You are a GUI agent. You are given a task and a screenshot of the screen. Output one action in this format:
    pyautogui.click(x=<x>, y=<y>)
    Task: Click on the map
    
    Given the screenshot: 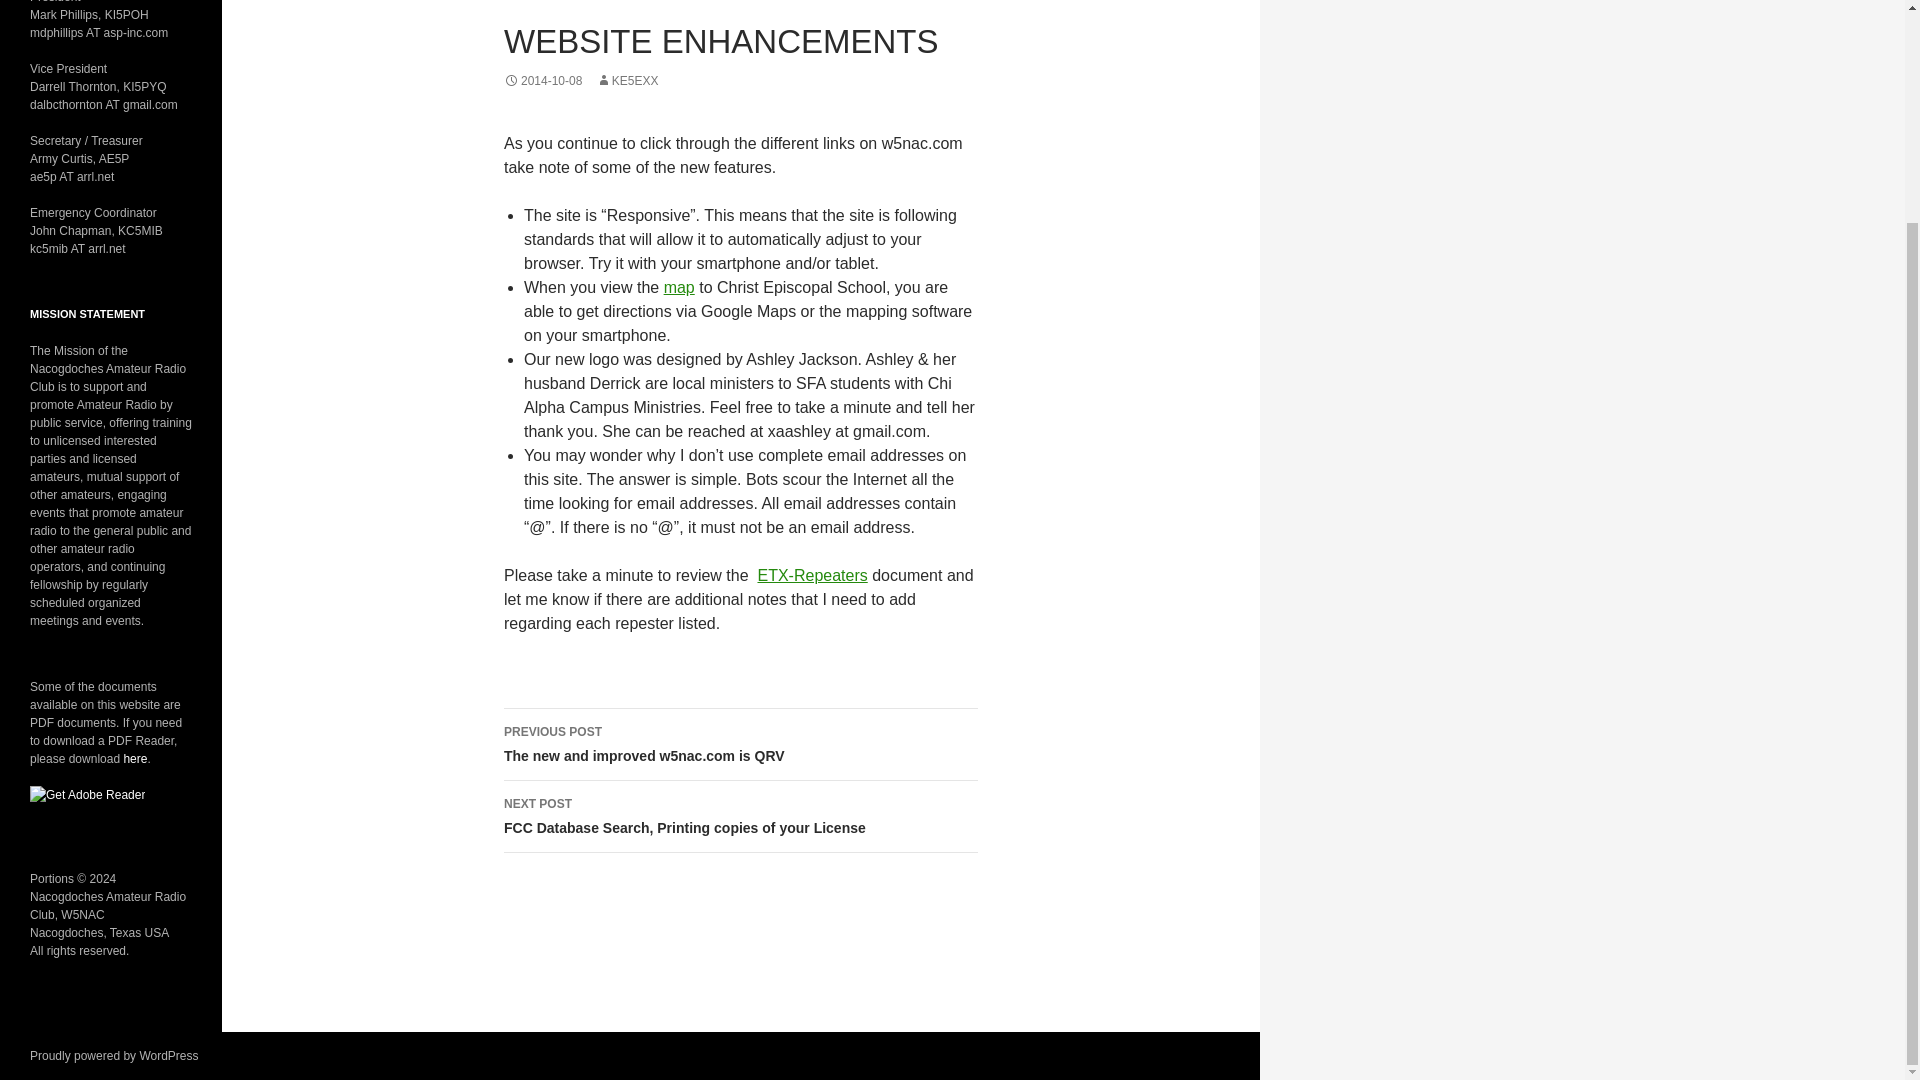 What is the action you would take?
    pyautogui.click(x=680, y=286)
    